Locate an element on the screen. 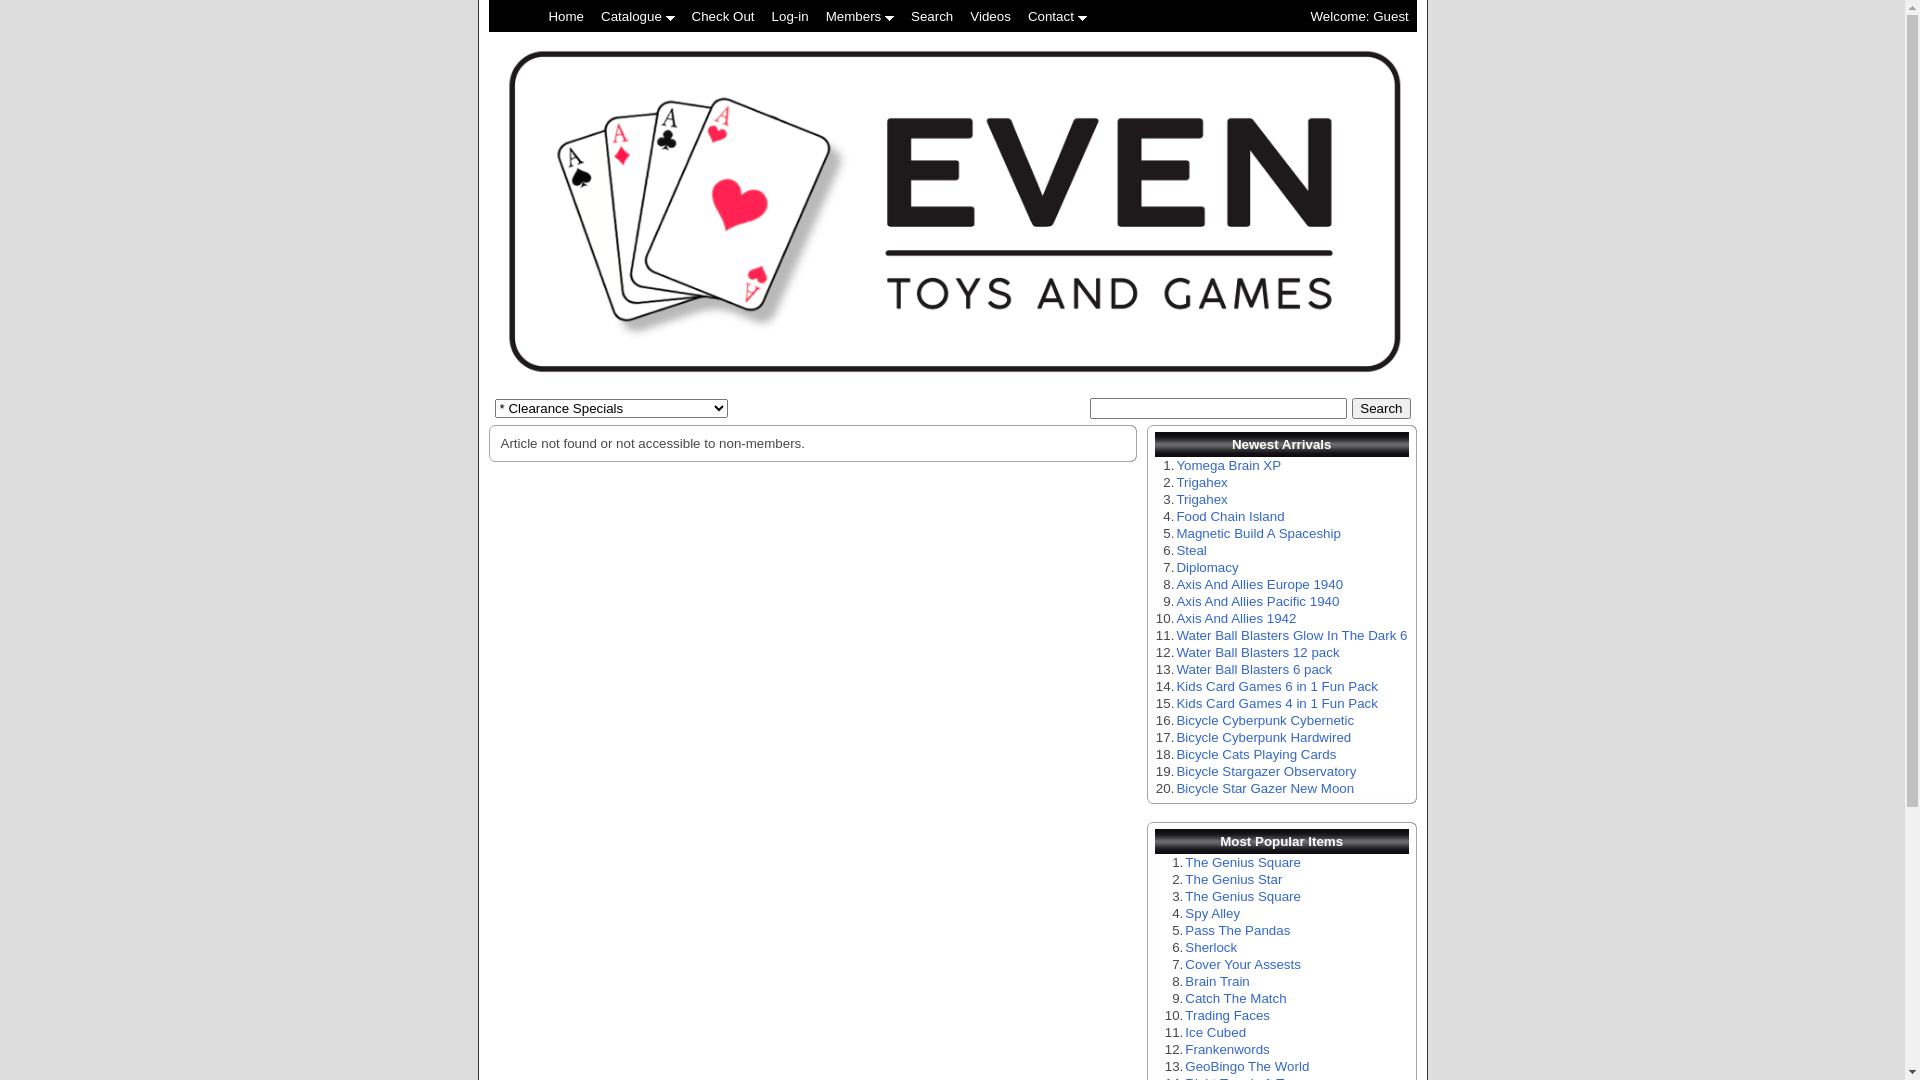  Food Chain Island is located at coordinates (1230, 516).